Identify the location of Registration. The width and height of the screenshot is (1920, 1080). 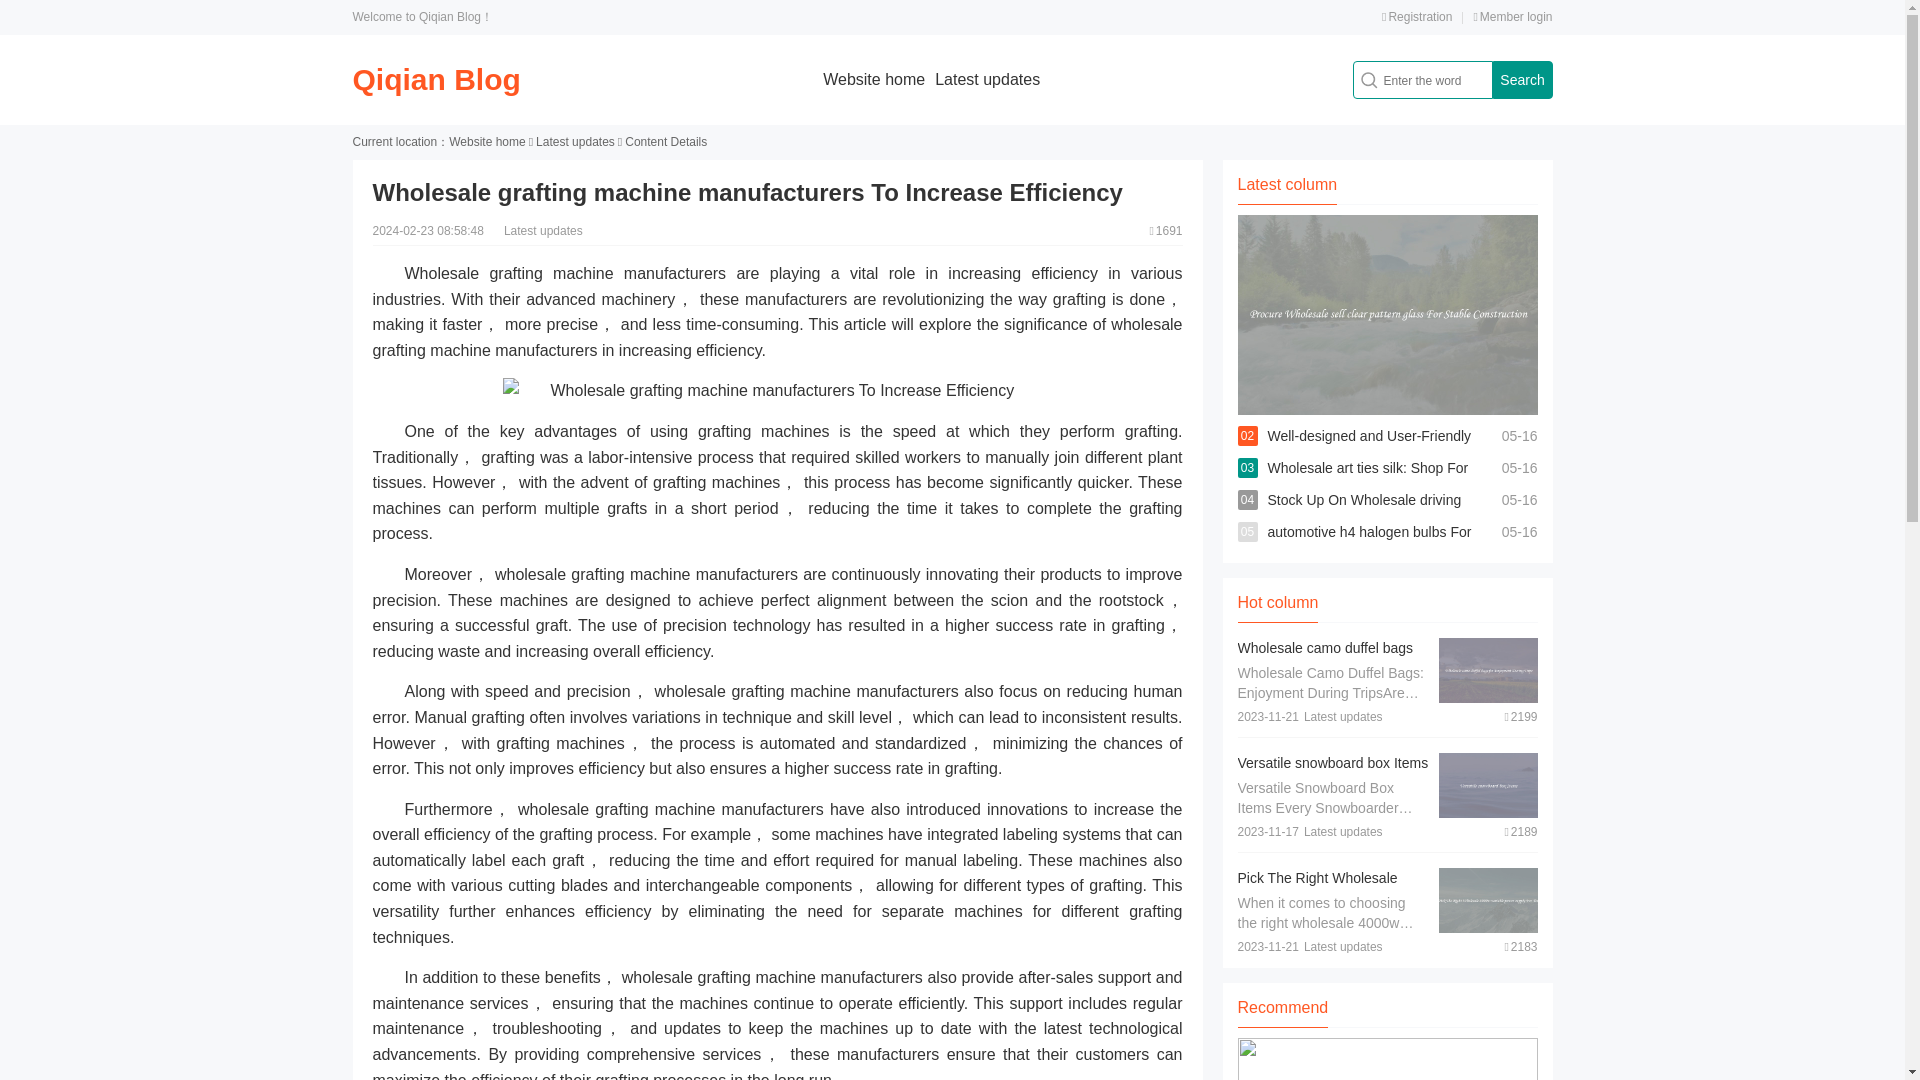
(1416, 16).